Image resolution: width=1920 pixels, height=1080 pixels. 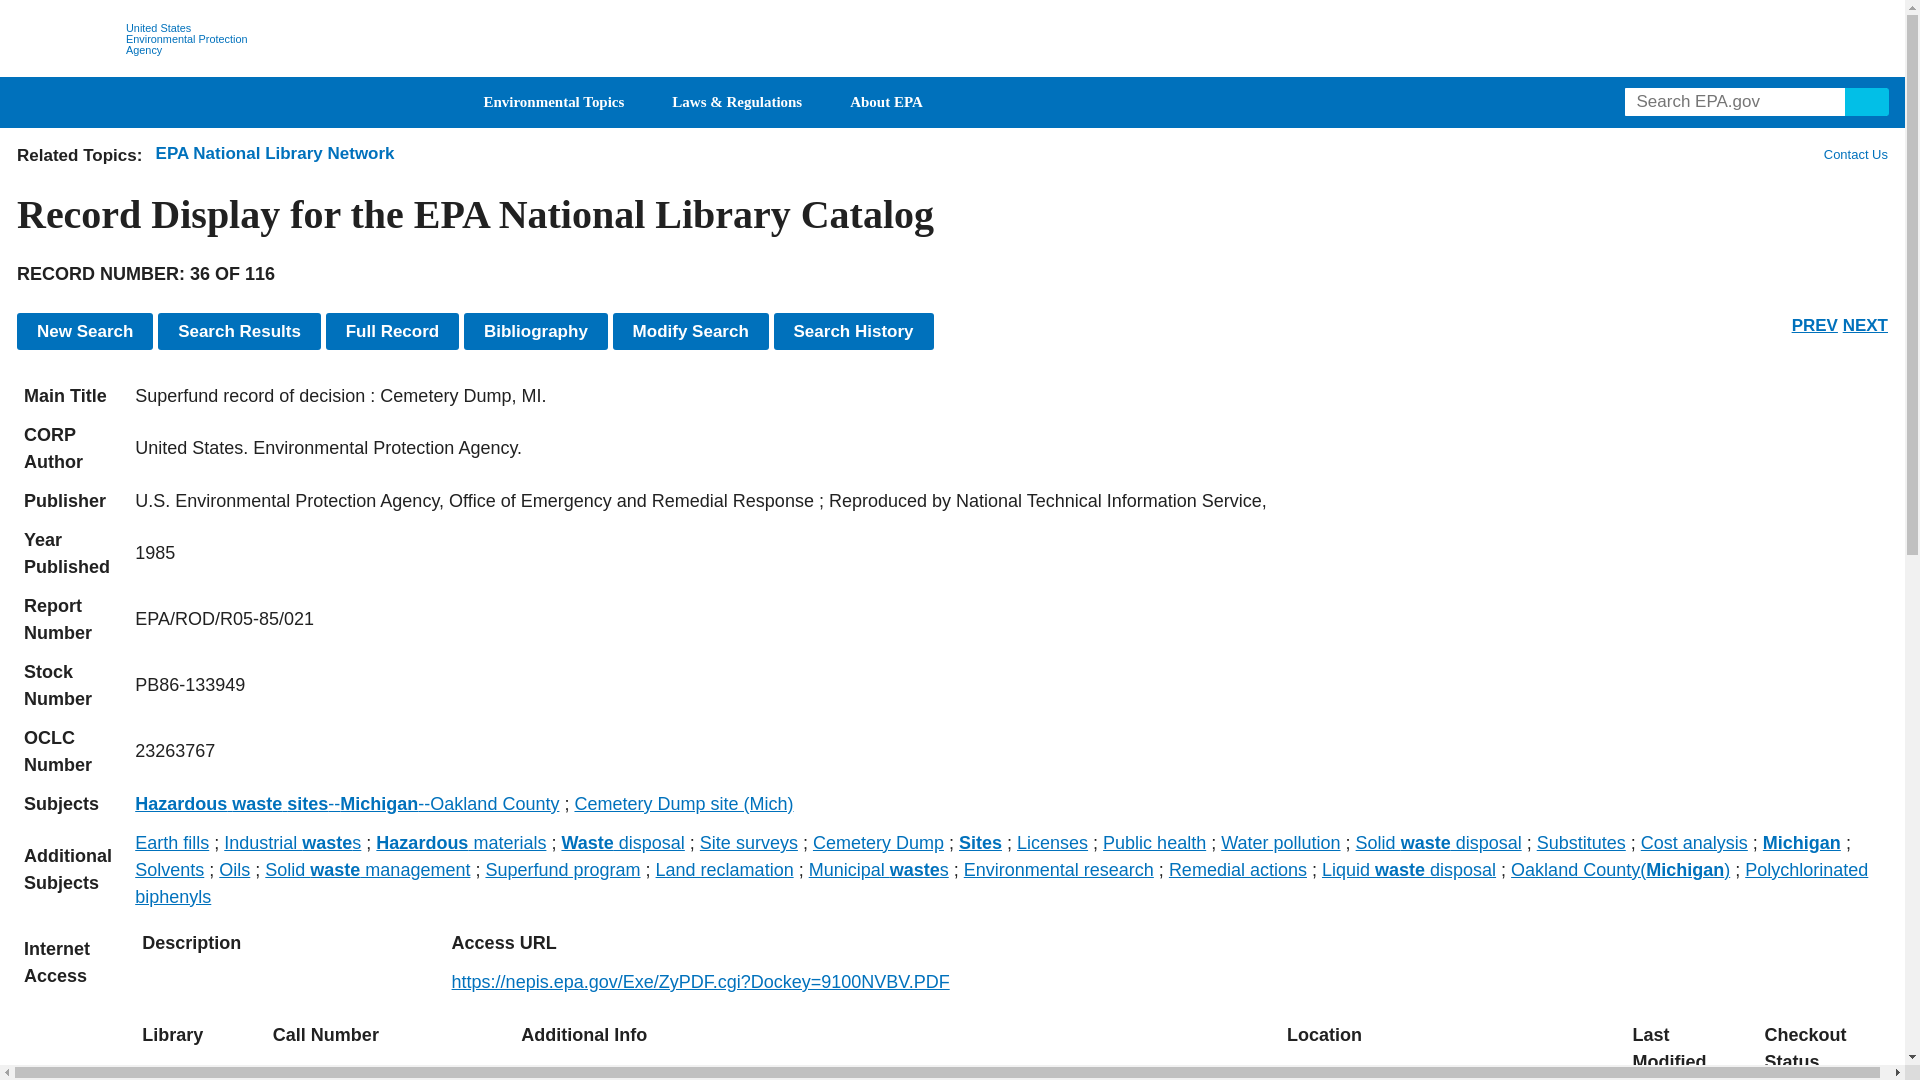 I want to click on Modify the existing search criteria, so click(x=690, y=331).